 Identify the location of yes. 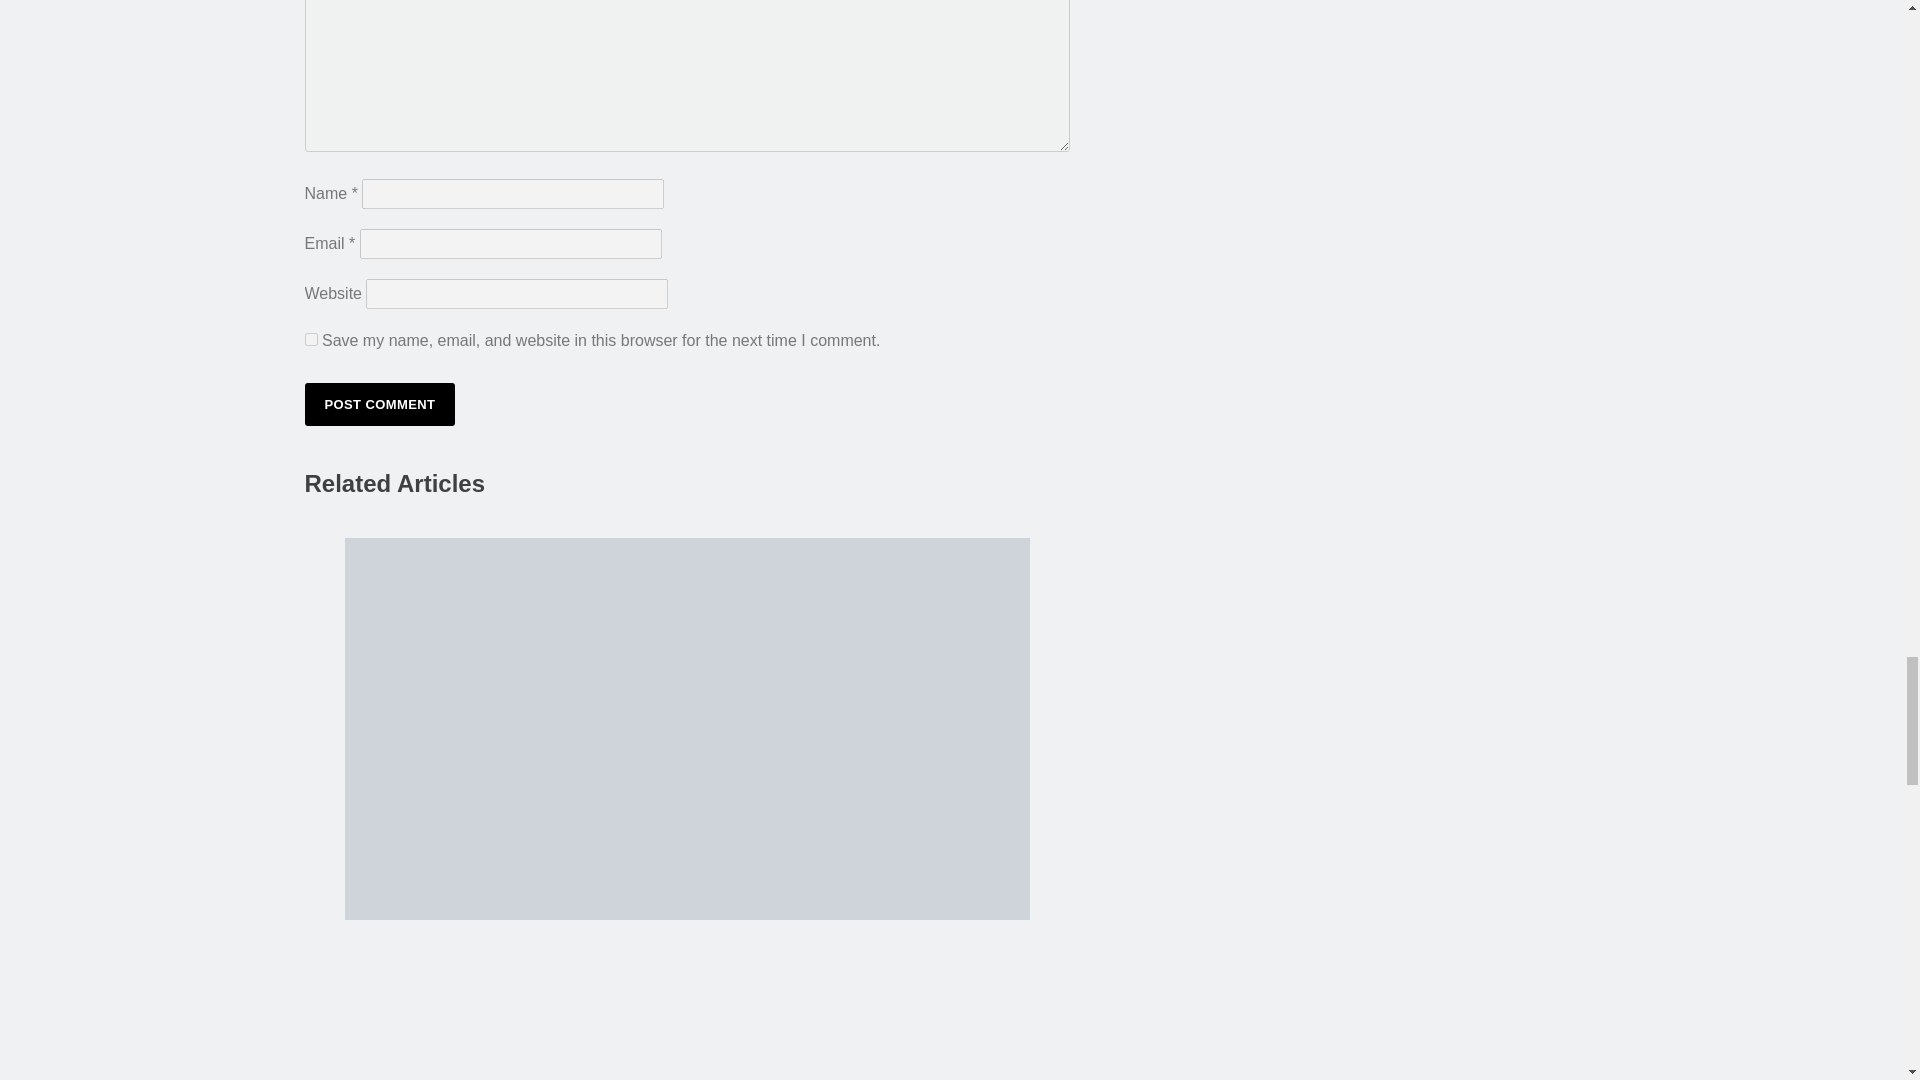
(310, 338).